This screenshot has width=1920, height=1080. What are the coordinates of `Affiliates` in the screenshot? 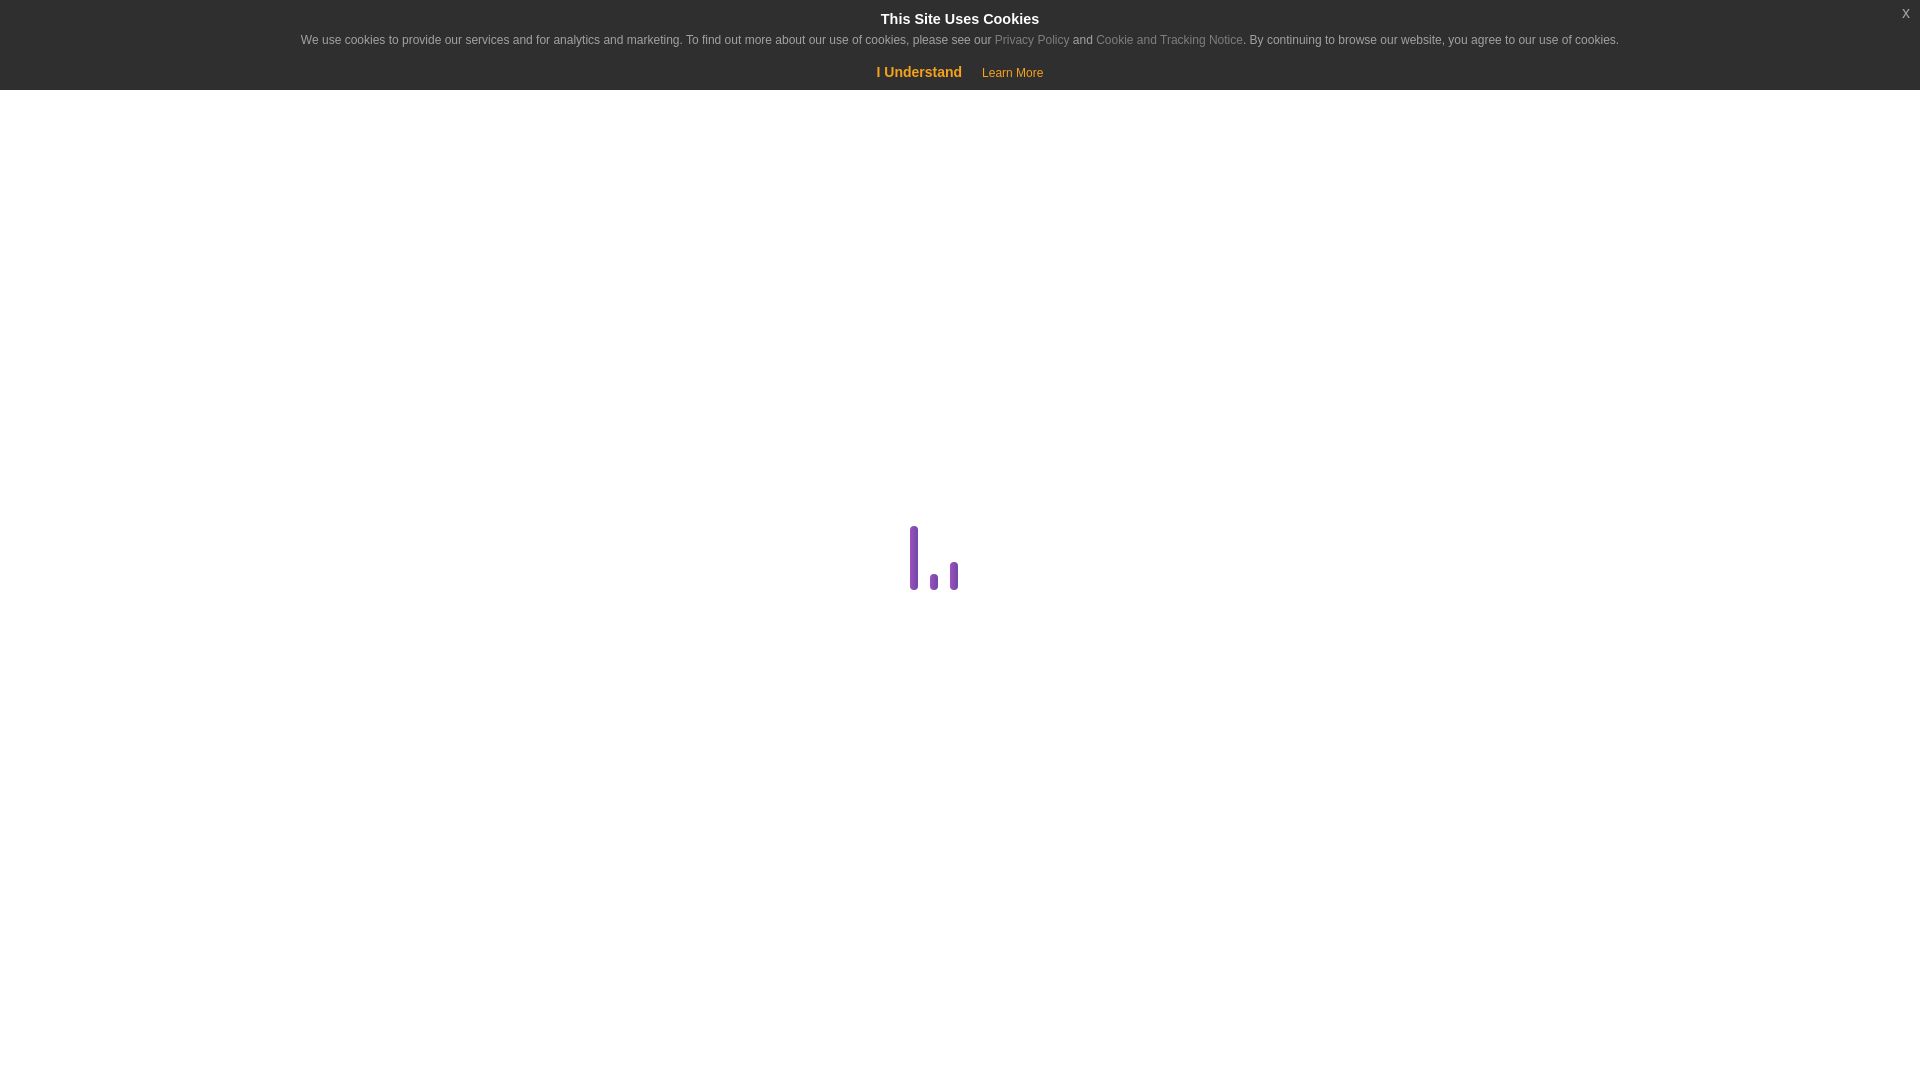 It's located at (374, 412).